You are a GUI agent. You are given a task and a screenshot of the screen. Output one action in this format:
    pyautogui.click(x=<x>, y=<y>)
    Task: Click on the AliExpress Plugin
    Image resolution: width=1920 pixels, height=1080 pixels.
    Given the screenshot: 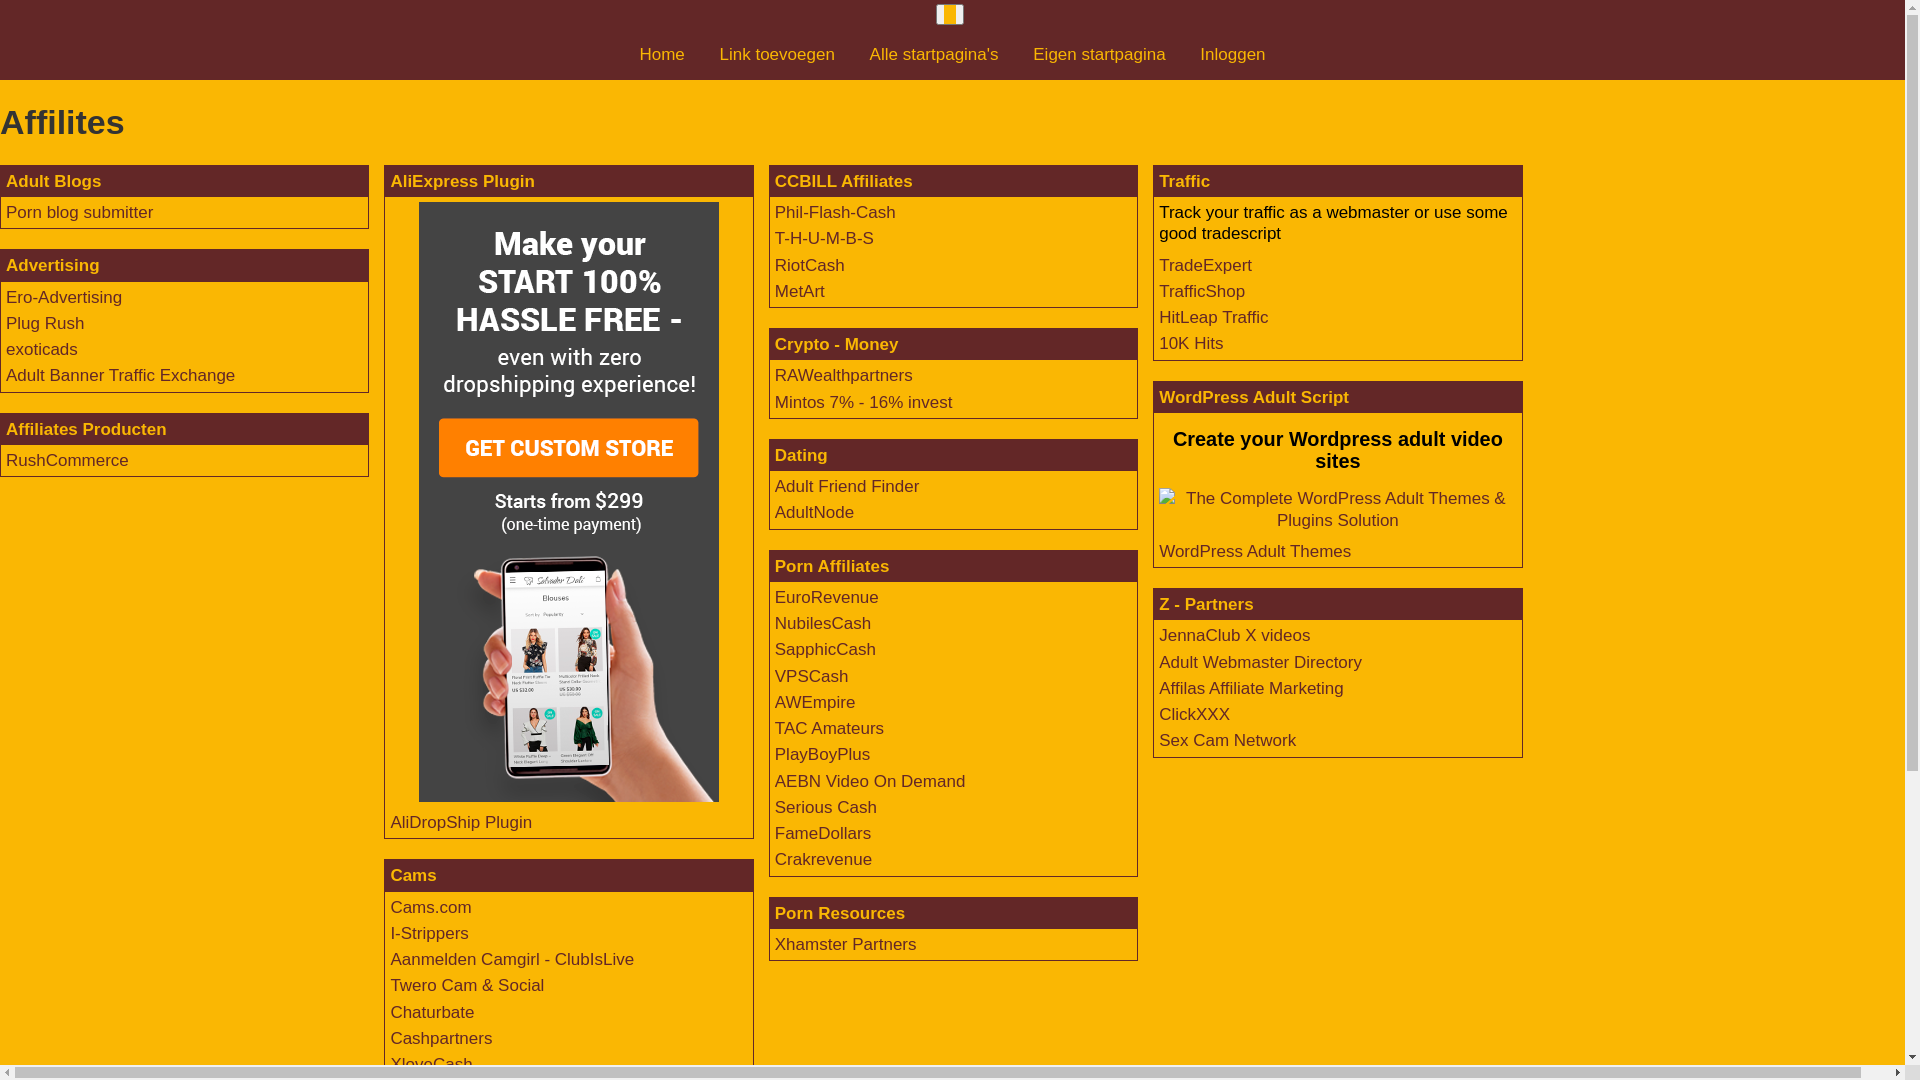 What is the action you would take?
    pyautogui.click(x=462, y=182)
    